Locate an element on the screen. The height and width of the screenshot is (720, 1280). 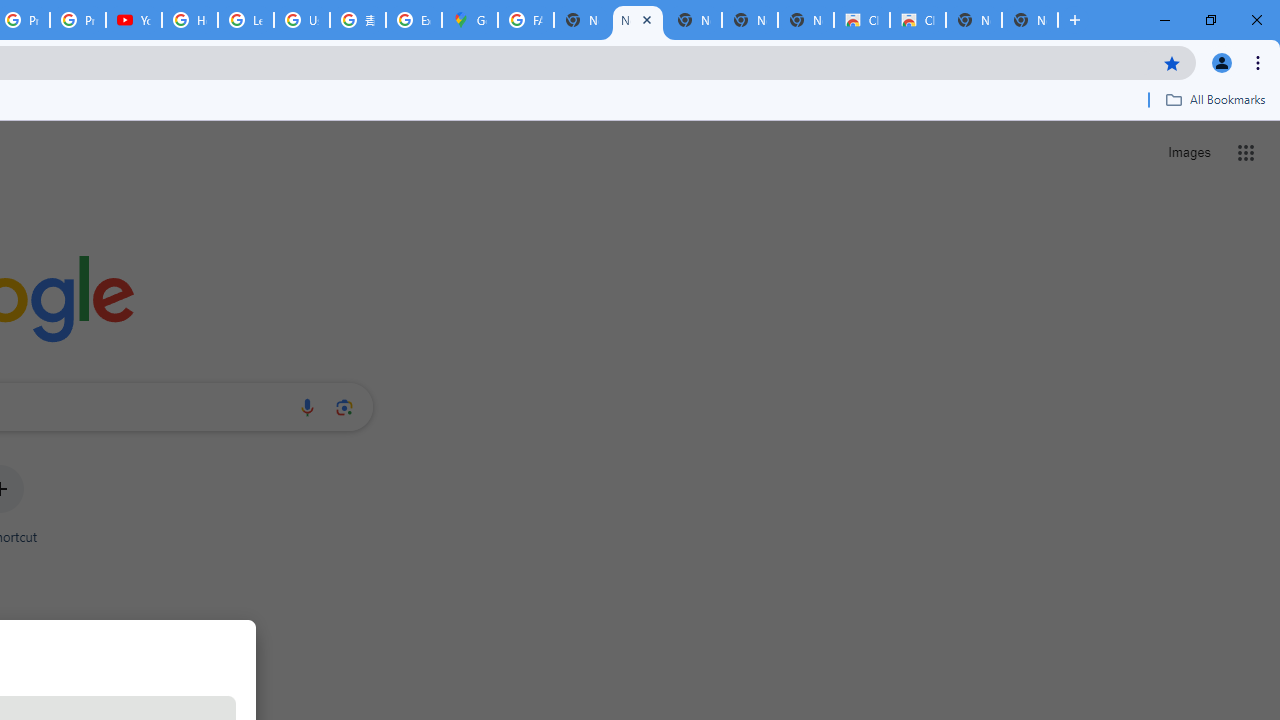
New Tab is located at coordinates (1030, 20).